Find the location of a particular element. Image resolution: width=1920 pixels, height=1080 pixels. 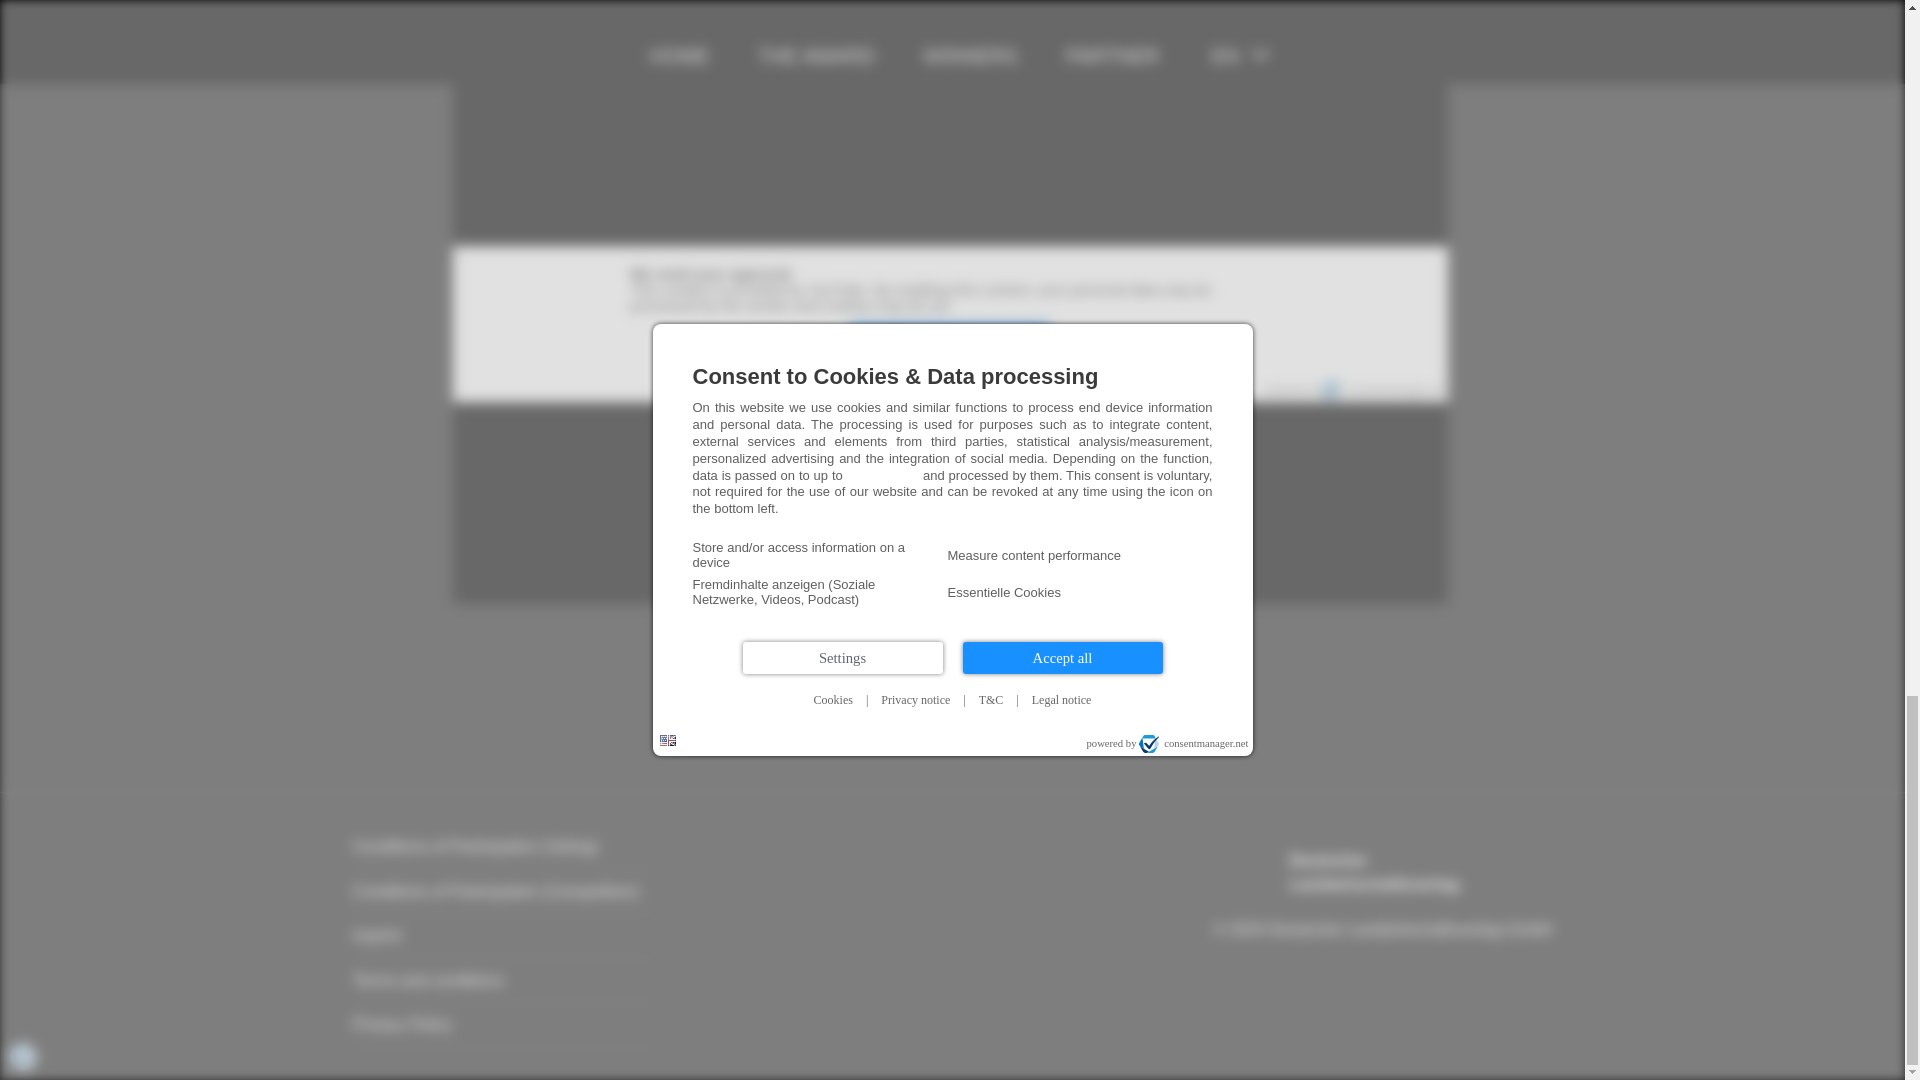

Terms and conditions is located at coordinates (1374, 872).